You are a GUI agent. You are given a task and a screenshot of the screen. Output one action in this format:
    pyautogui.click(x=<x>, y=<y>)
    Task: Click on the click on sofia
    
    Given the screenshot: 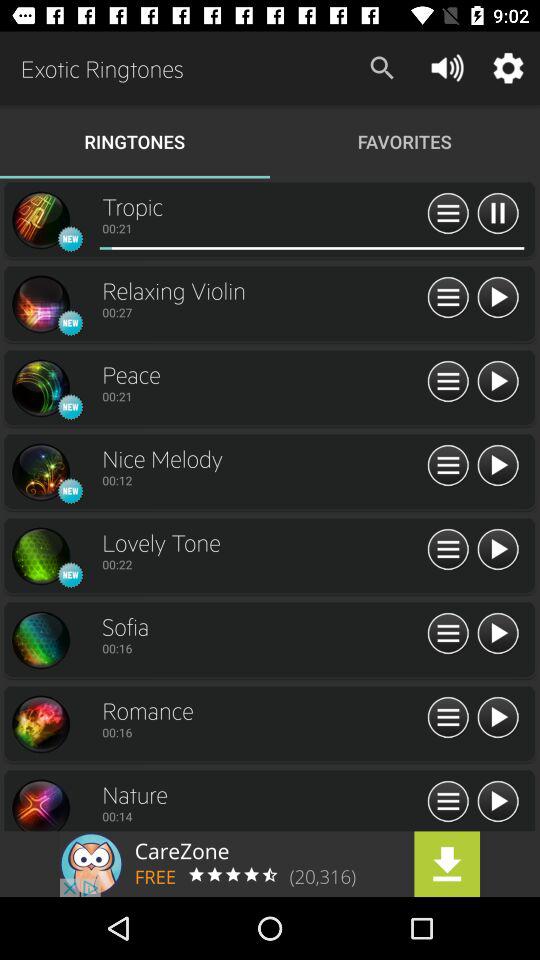 What is the action you would take?
    pyautogui.click(x=262, y=626)
    